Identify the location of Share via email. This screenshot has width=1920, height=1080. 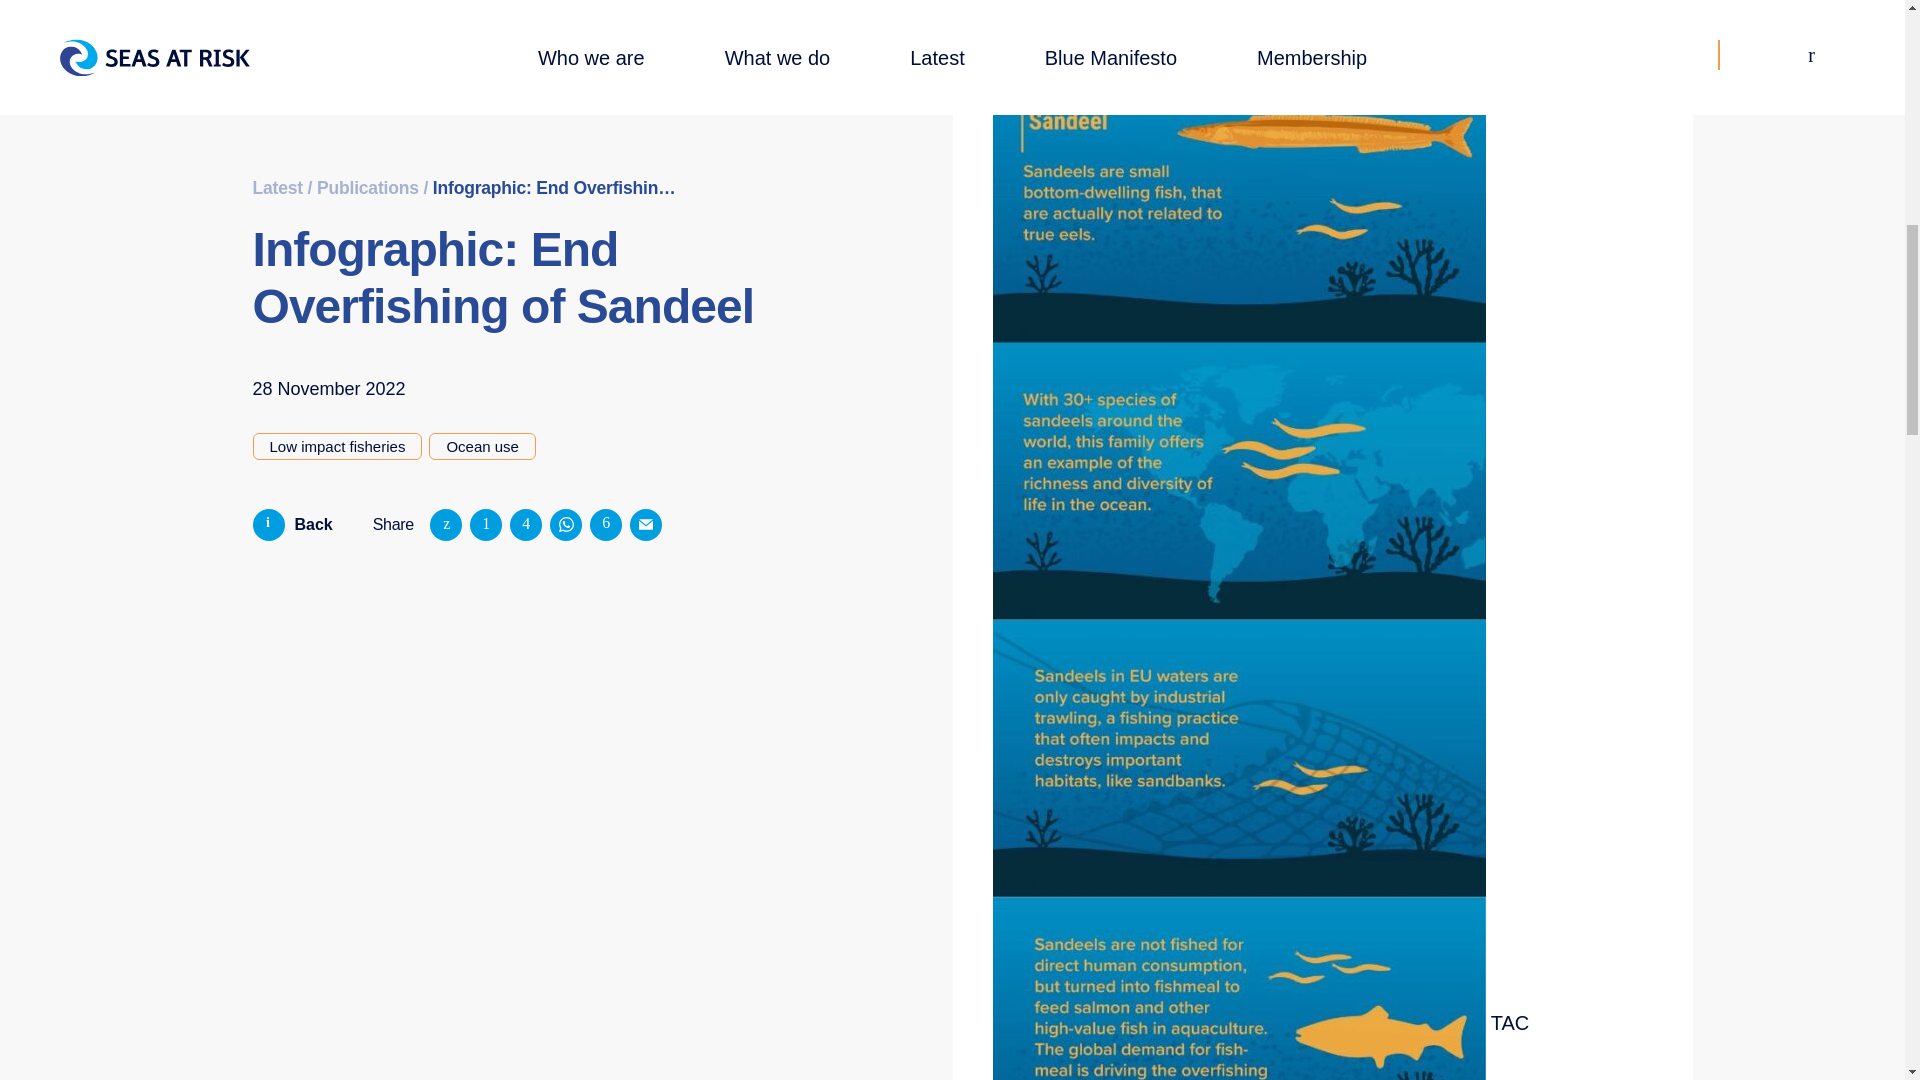
(646, 200).